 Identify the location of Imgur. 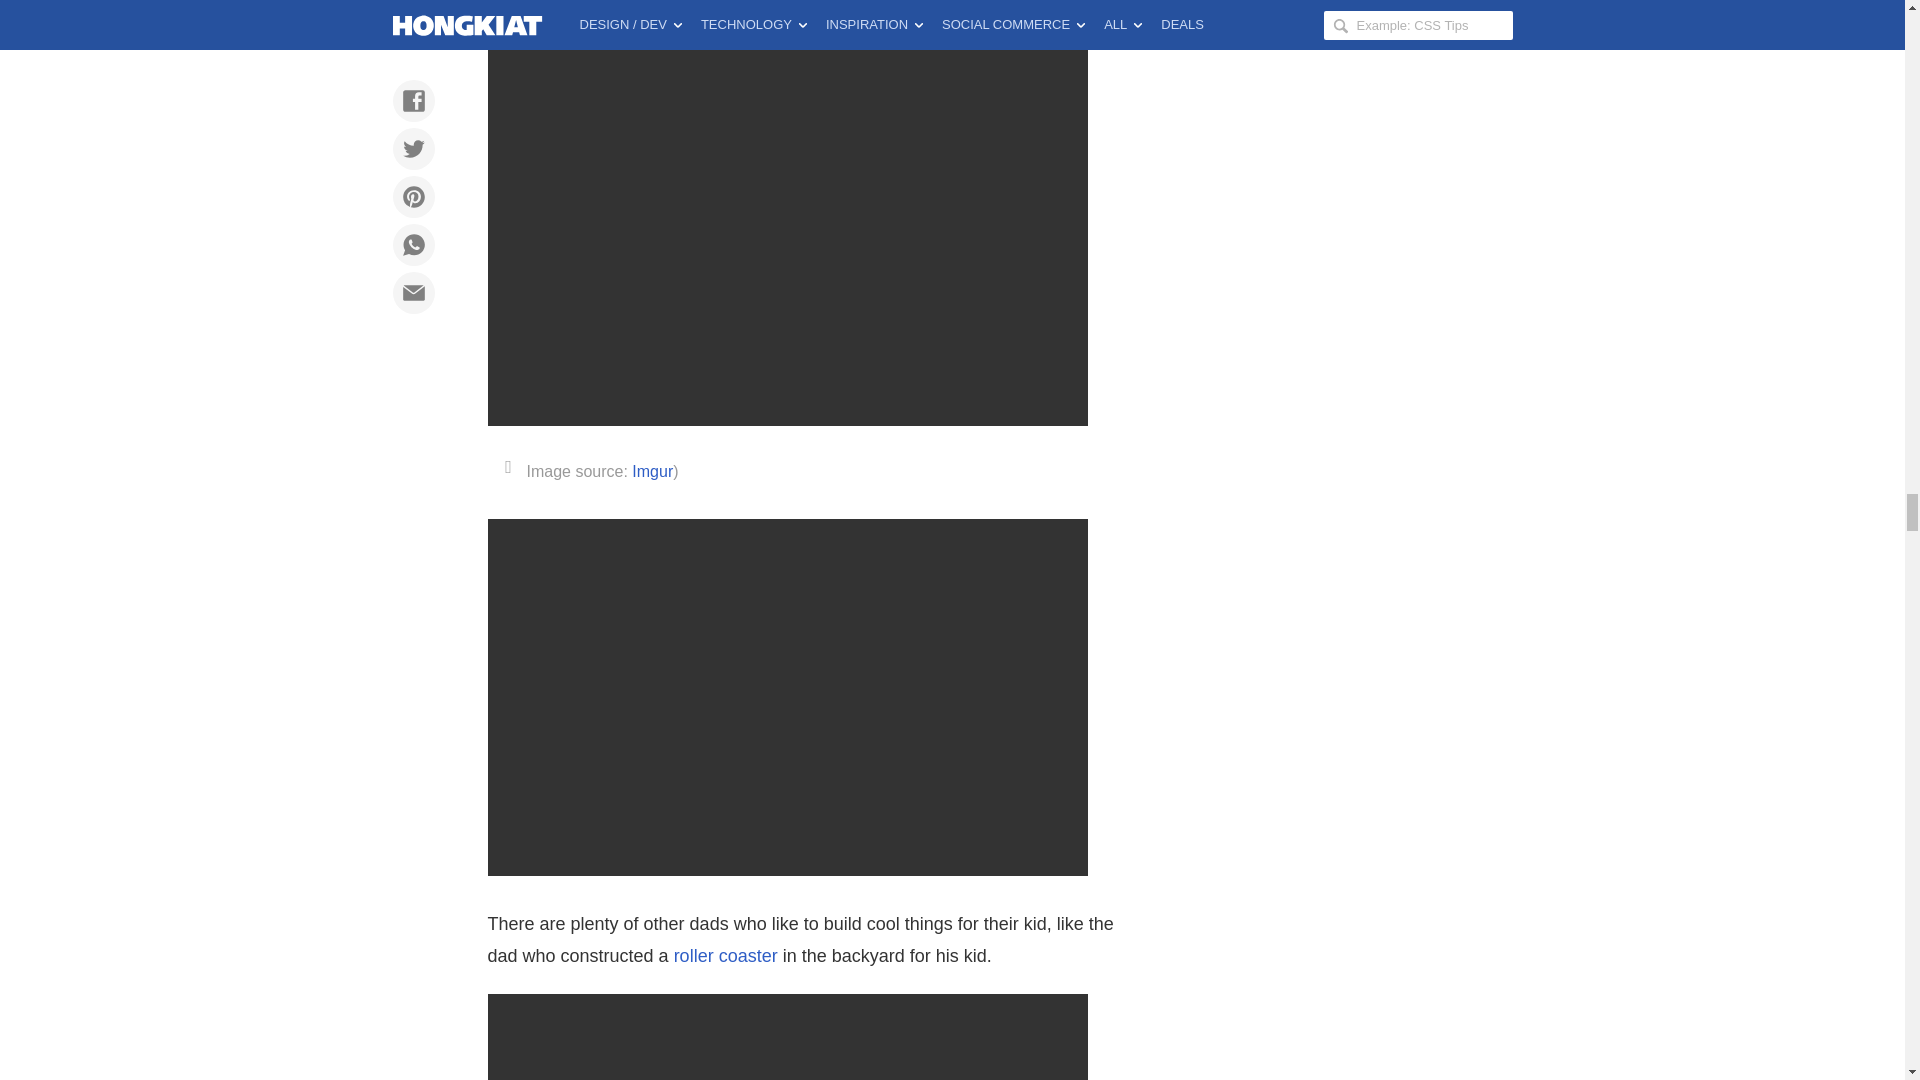
(652, 471).